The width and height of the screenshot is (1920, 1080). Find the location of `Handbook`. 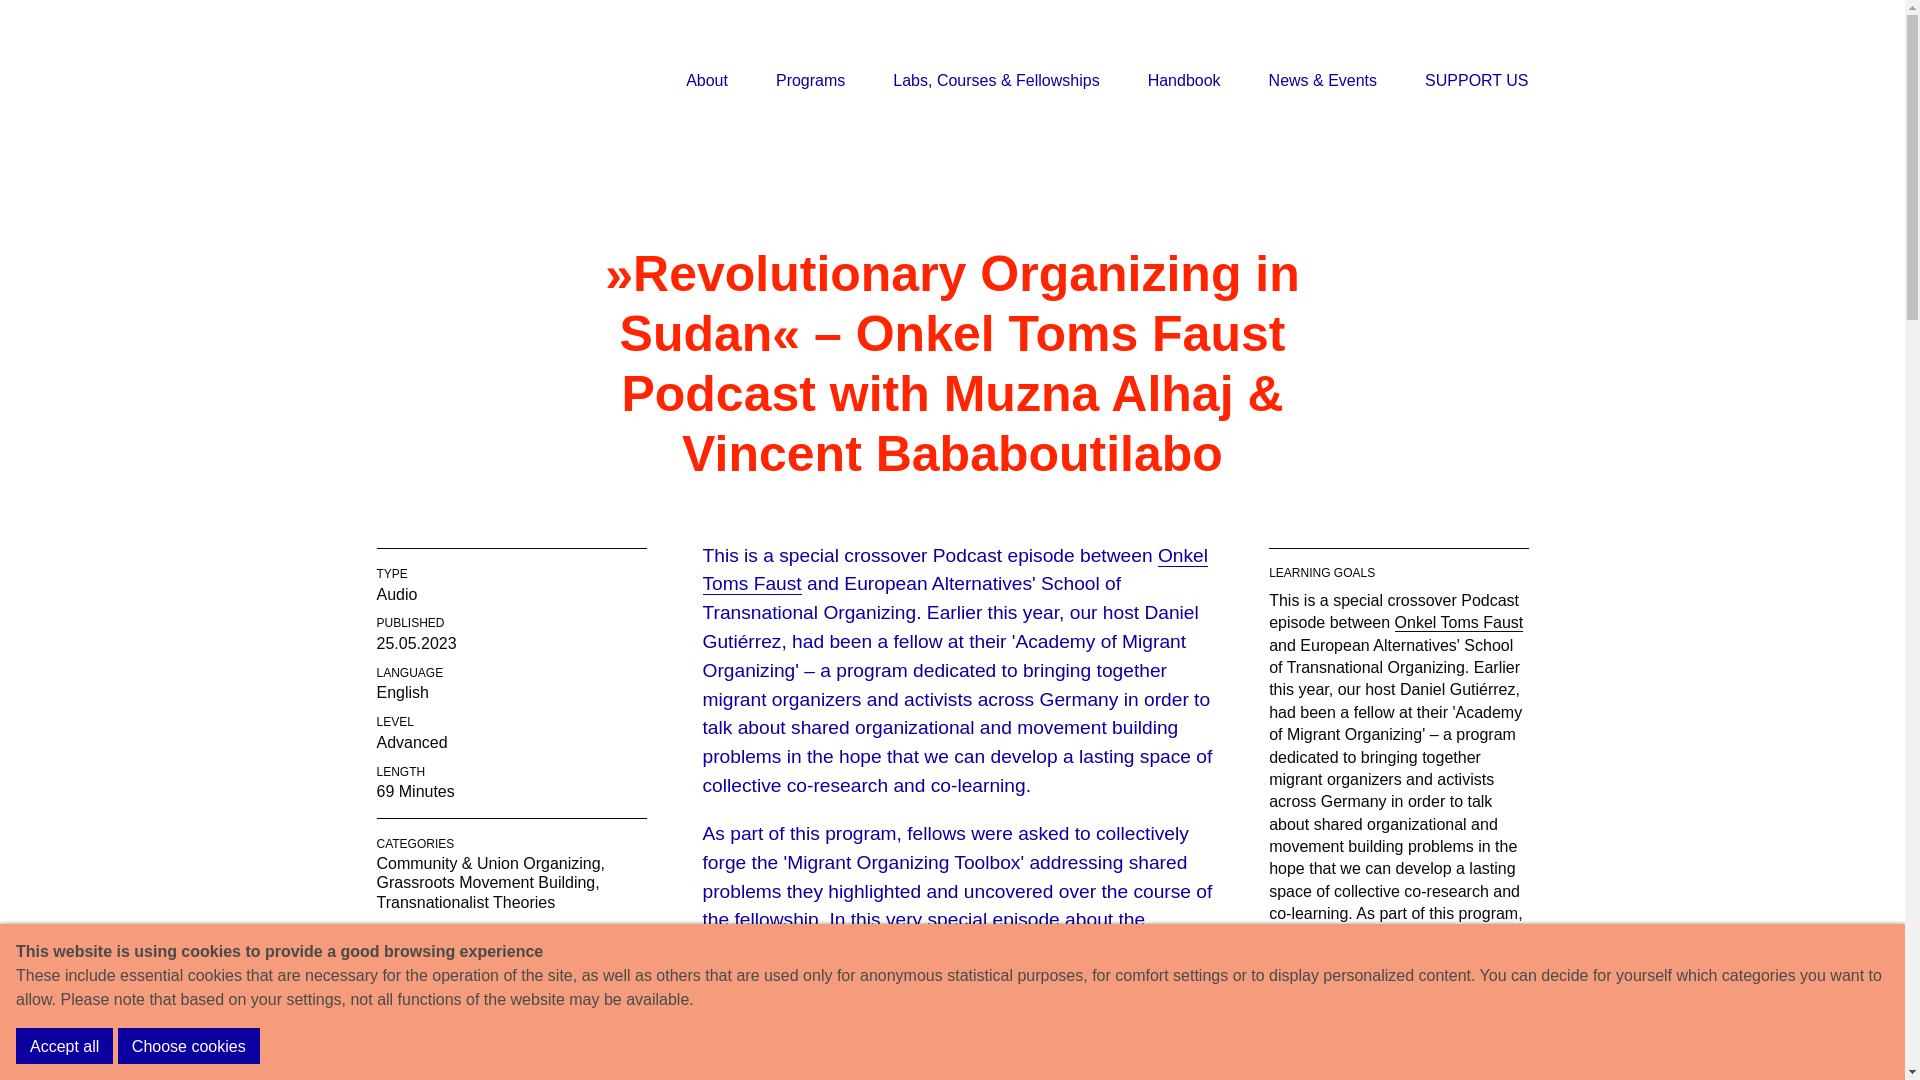

Handbook is located at coordinates (1184, 80).